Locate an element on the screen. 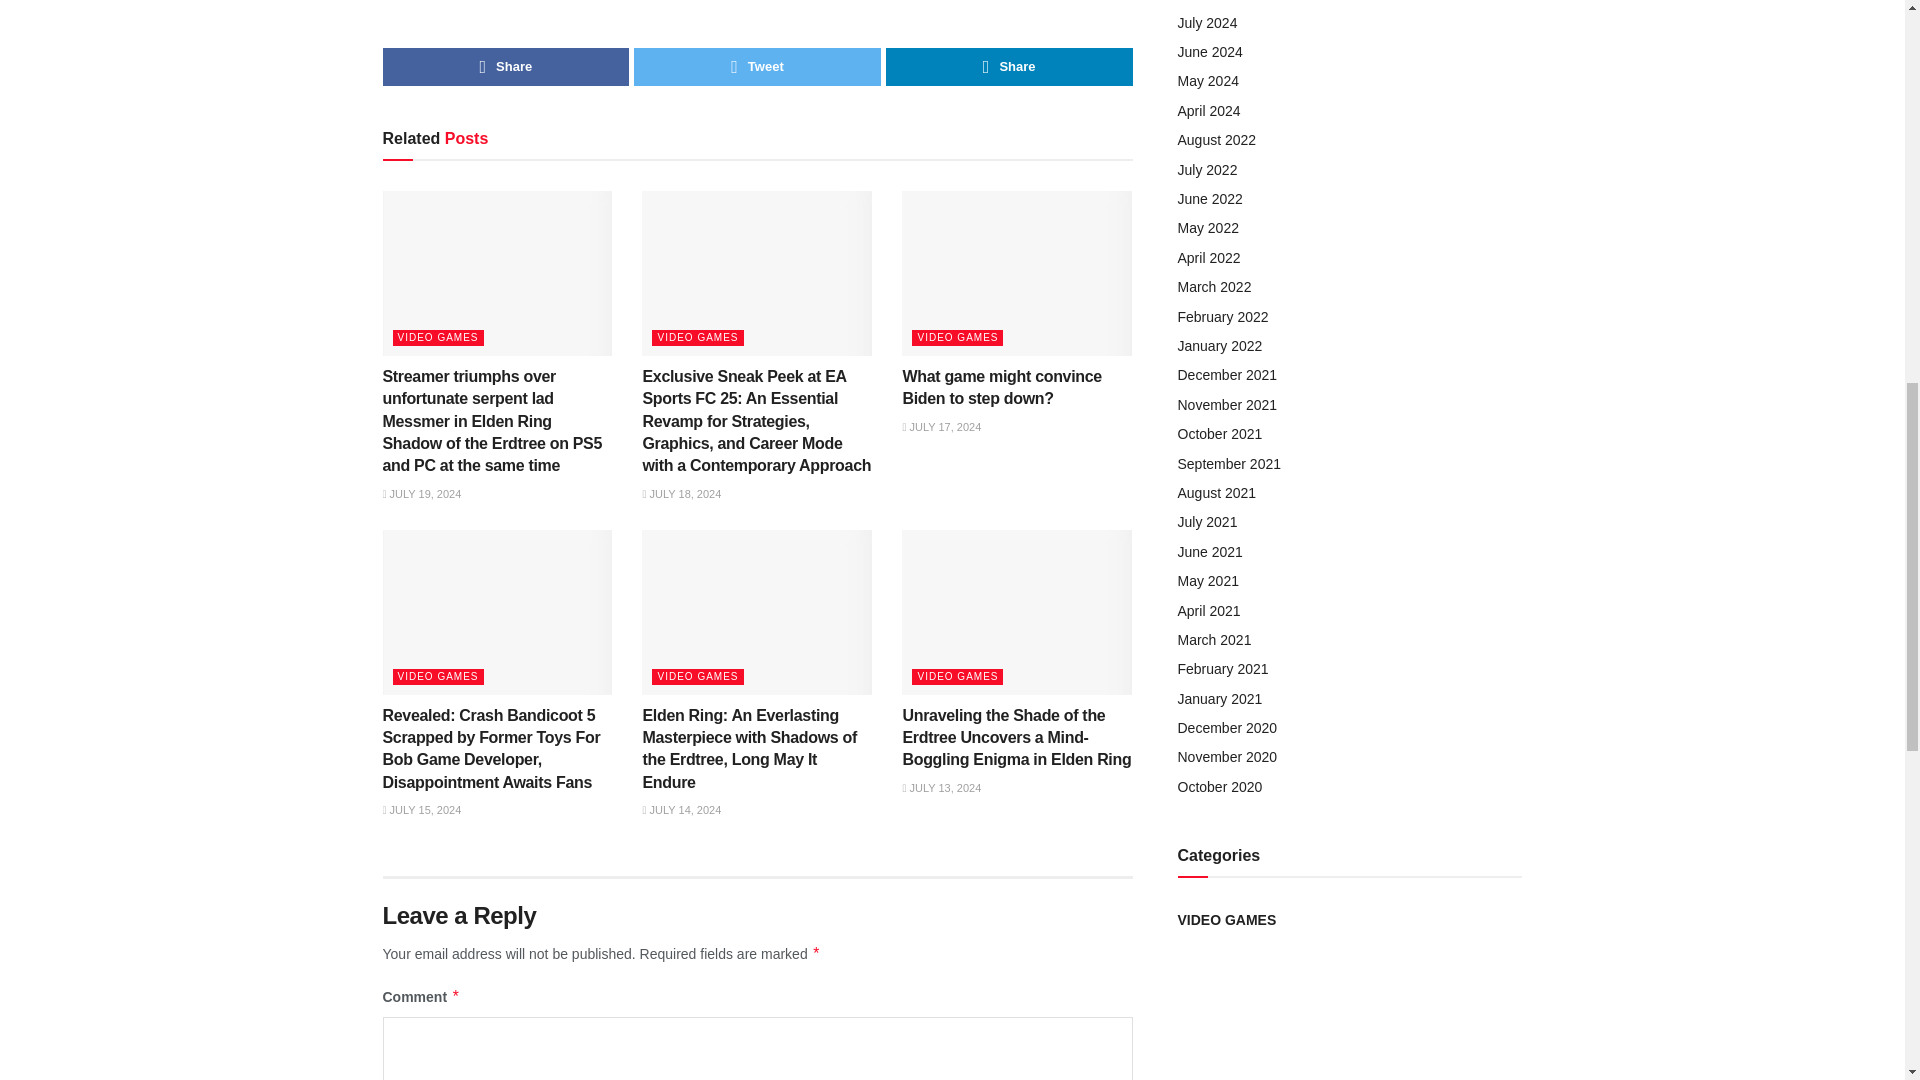  VIDEO GAMES is located at coordinates (698, 338).